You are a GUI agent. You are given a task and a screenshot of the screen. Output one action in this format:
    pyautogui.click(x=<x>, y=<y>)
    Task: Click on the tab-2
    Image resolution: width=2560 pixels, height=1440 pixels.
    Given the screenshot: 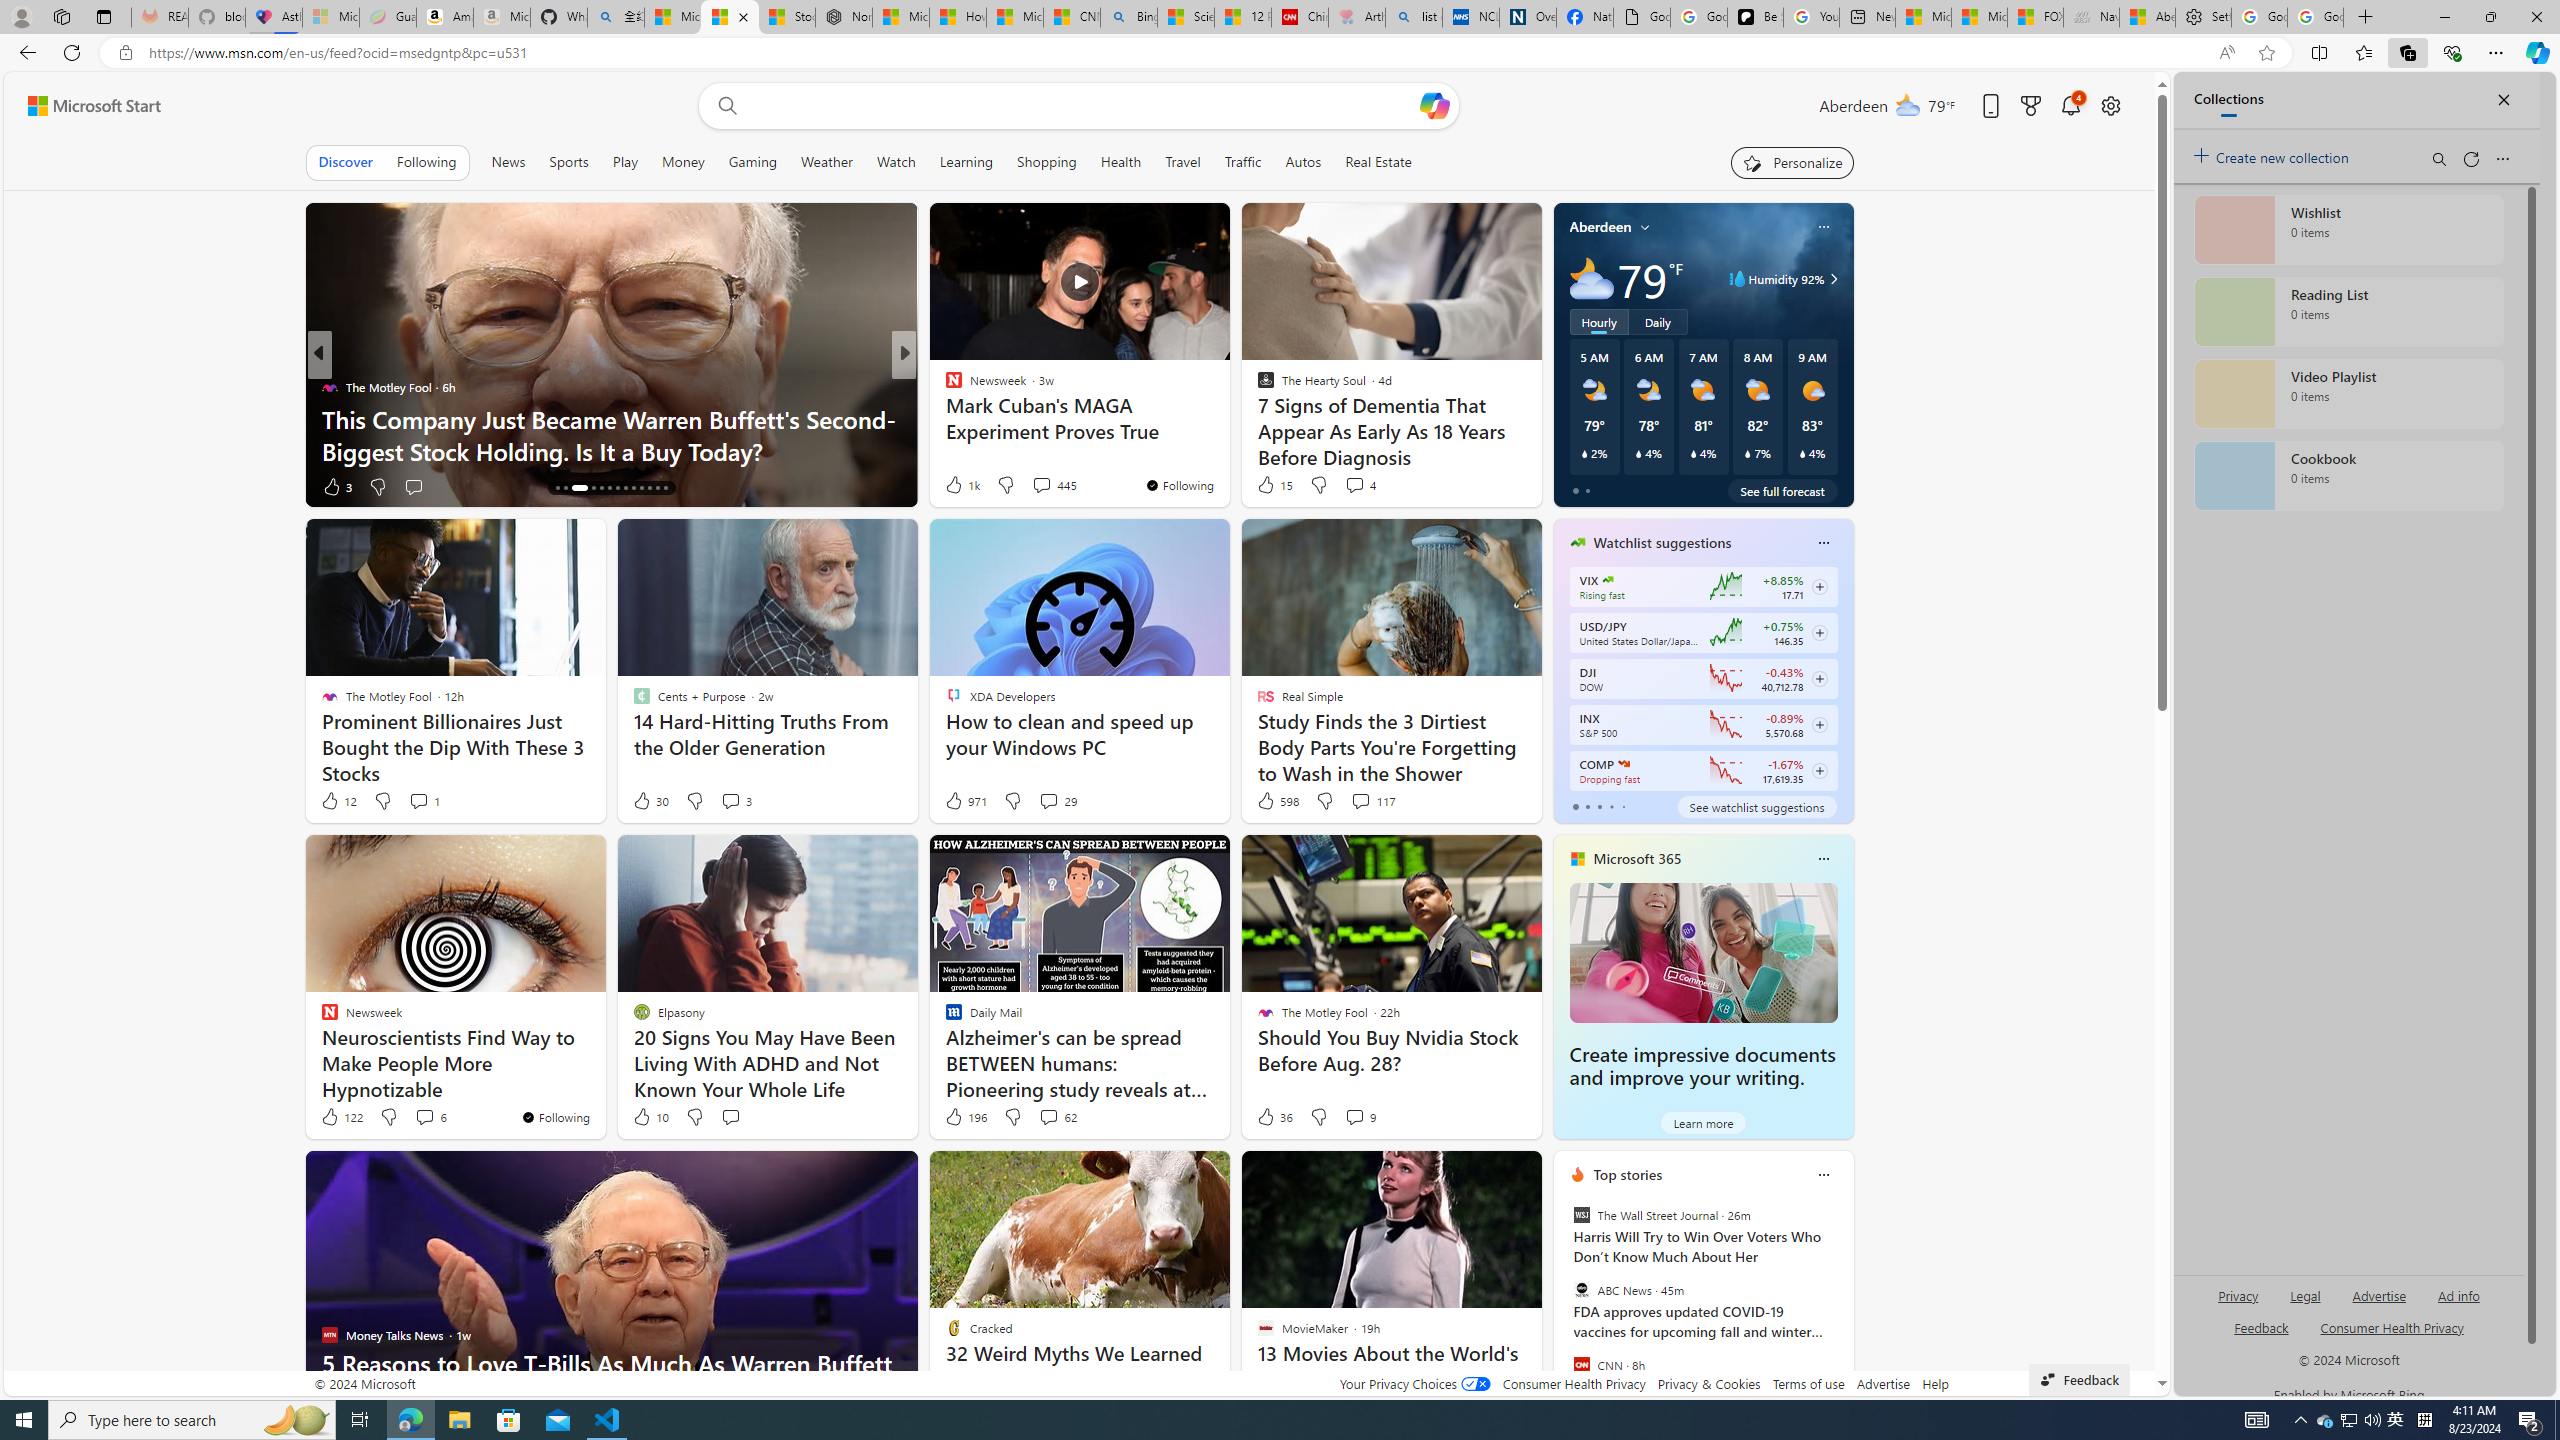 What is the action you would take?
    pyautogui.click(x=1598, y=806)
    